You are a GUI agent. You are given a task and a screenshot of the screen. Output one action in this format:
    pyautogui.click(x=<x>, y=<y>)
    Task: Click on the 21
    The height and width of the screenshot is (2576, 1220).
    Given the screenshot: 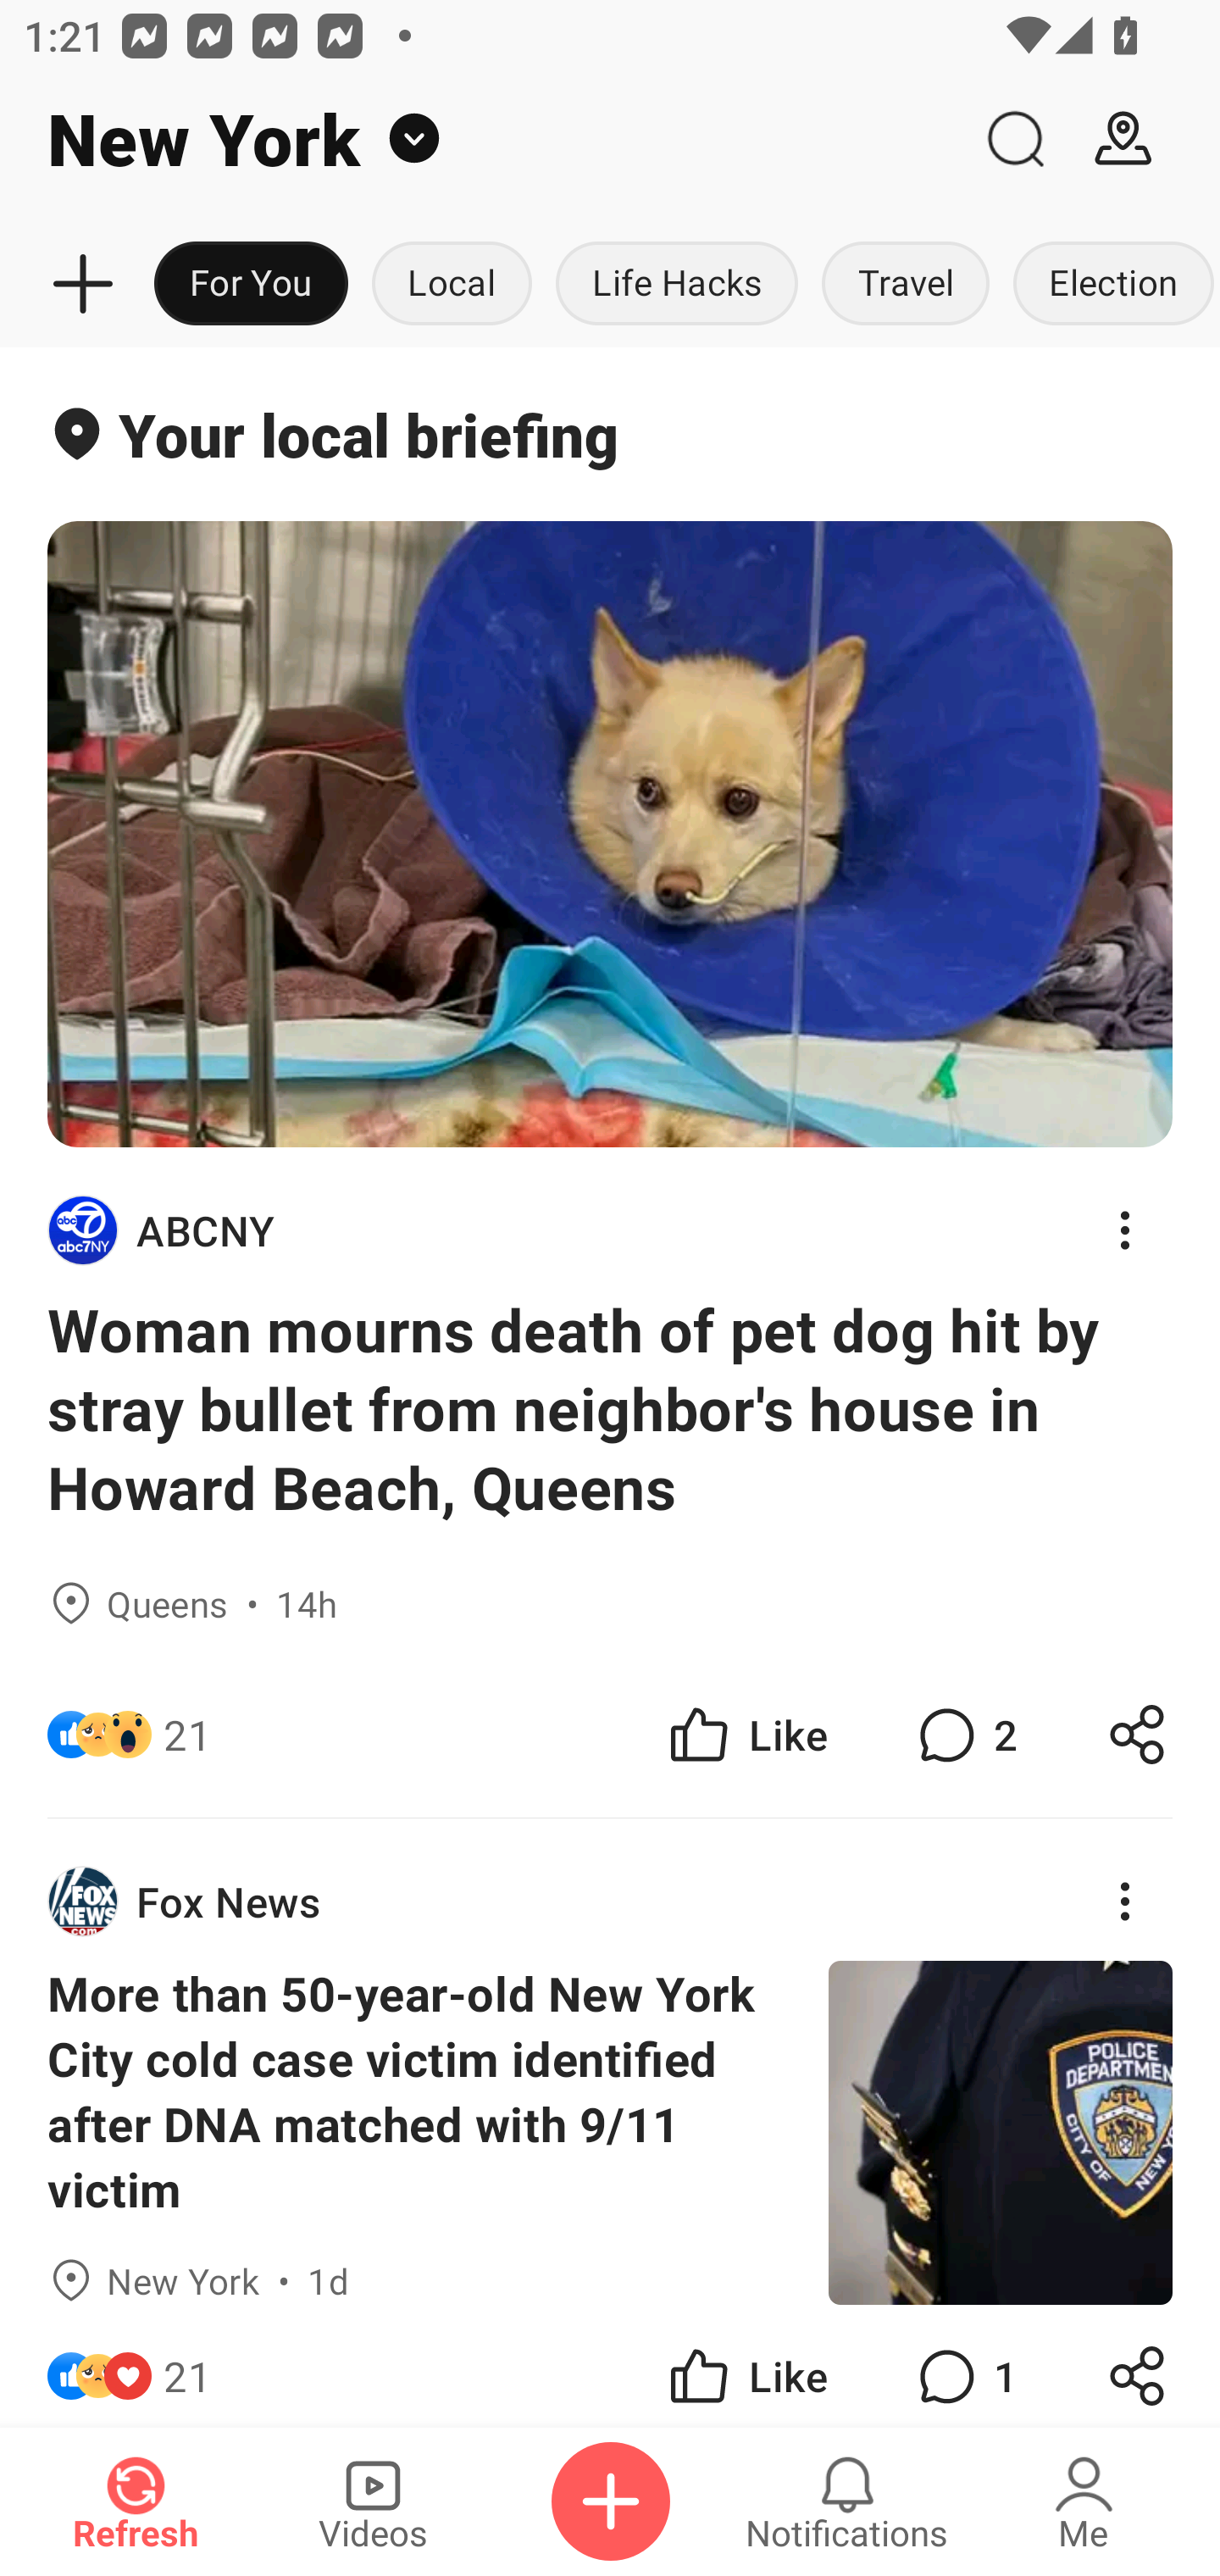 What is the action you would take?
    pyautogui.click(x=187, y=1735)
    